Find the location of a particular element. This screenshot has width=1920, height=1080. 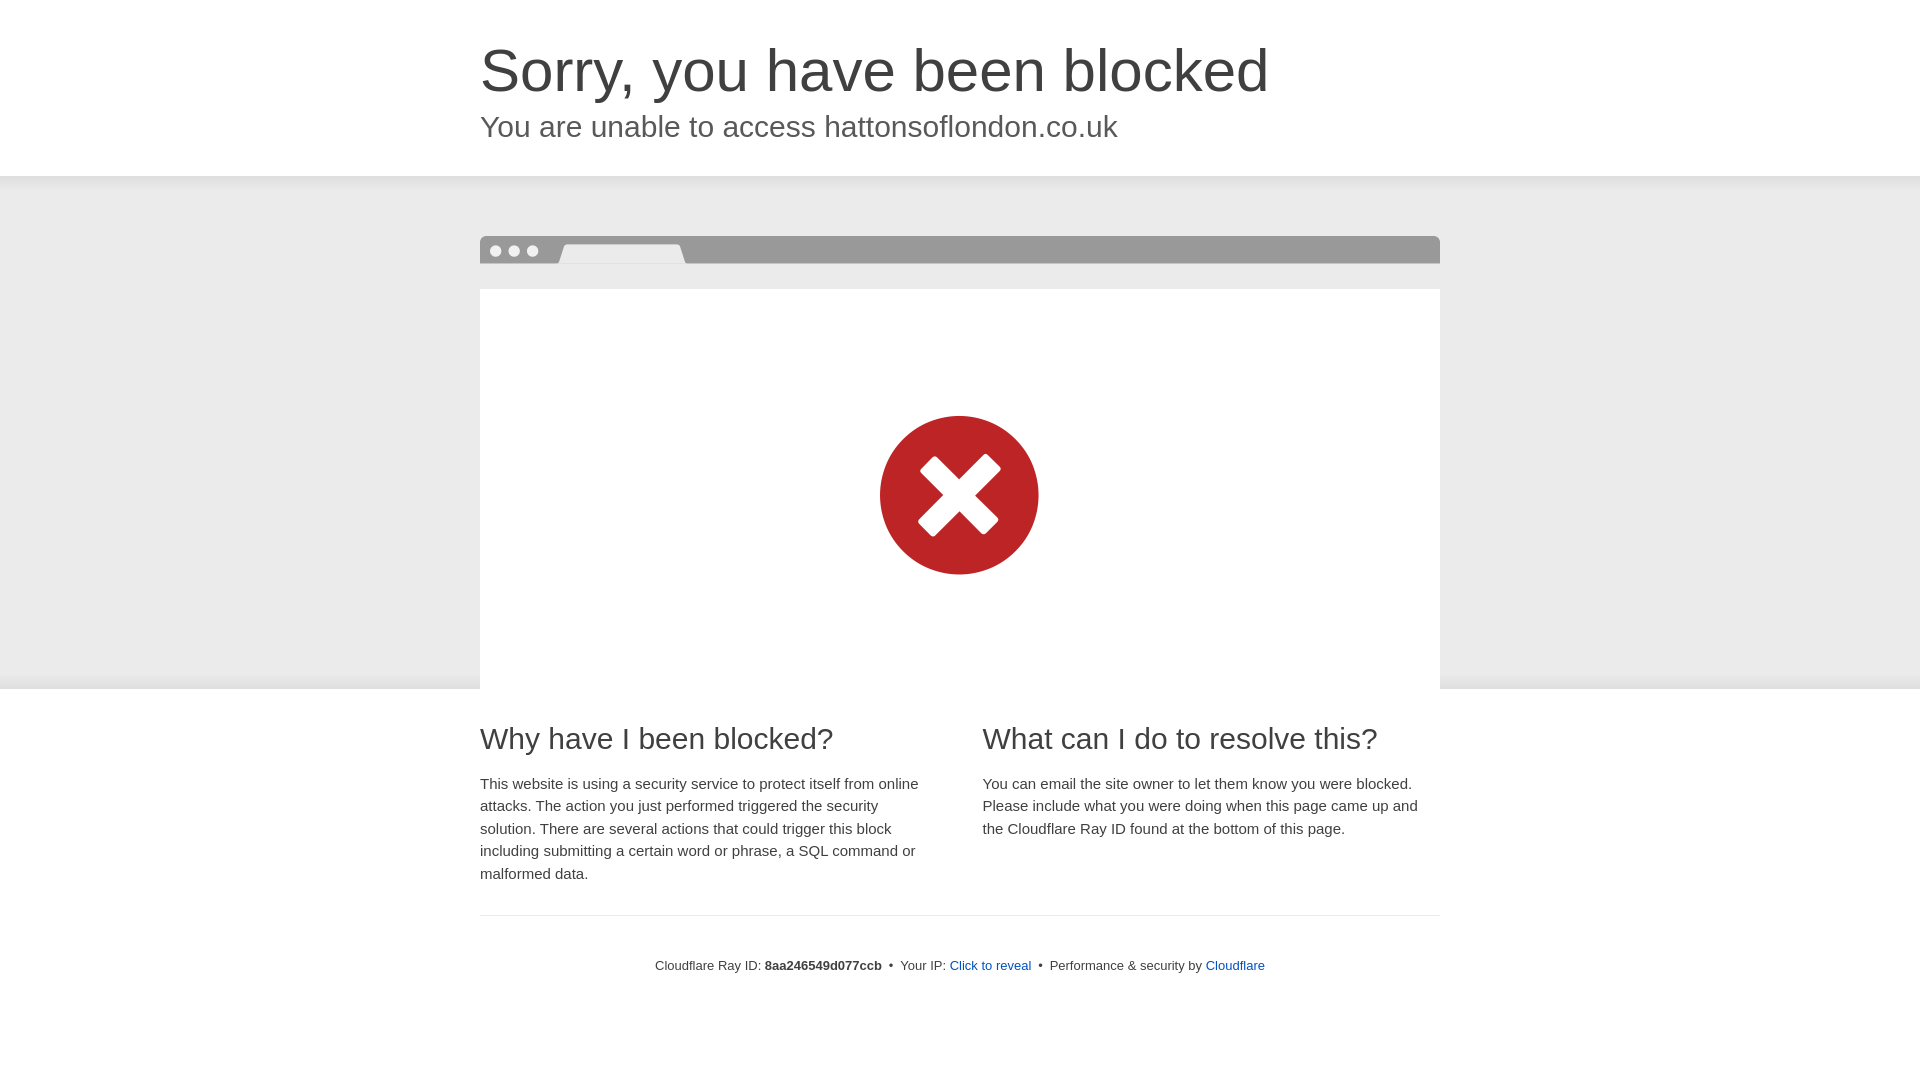

Click to reveal is located at coordinates (991, 966).